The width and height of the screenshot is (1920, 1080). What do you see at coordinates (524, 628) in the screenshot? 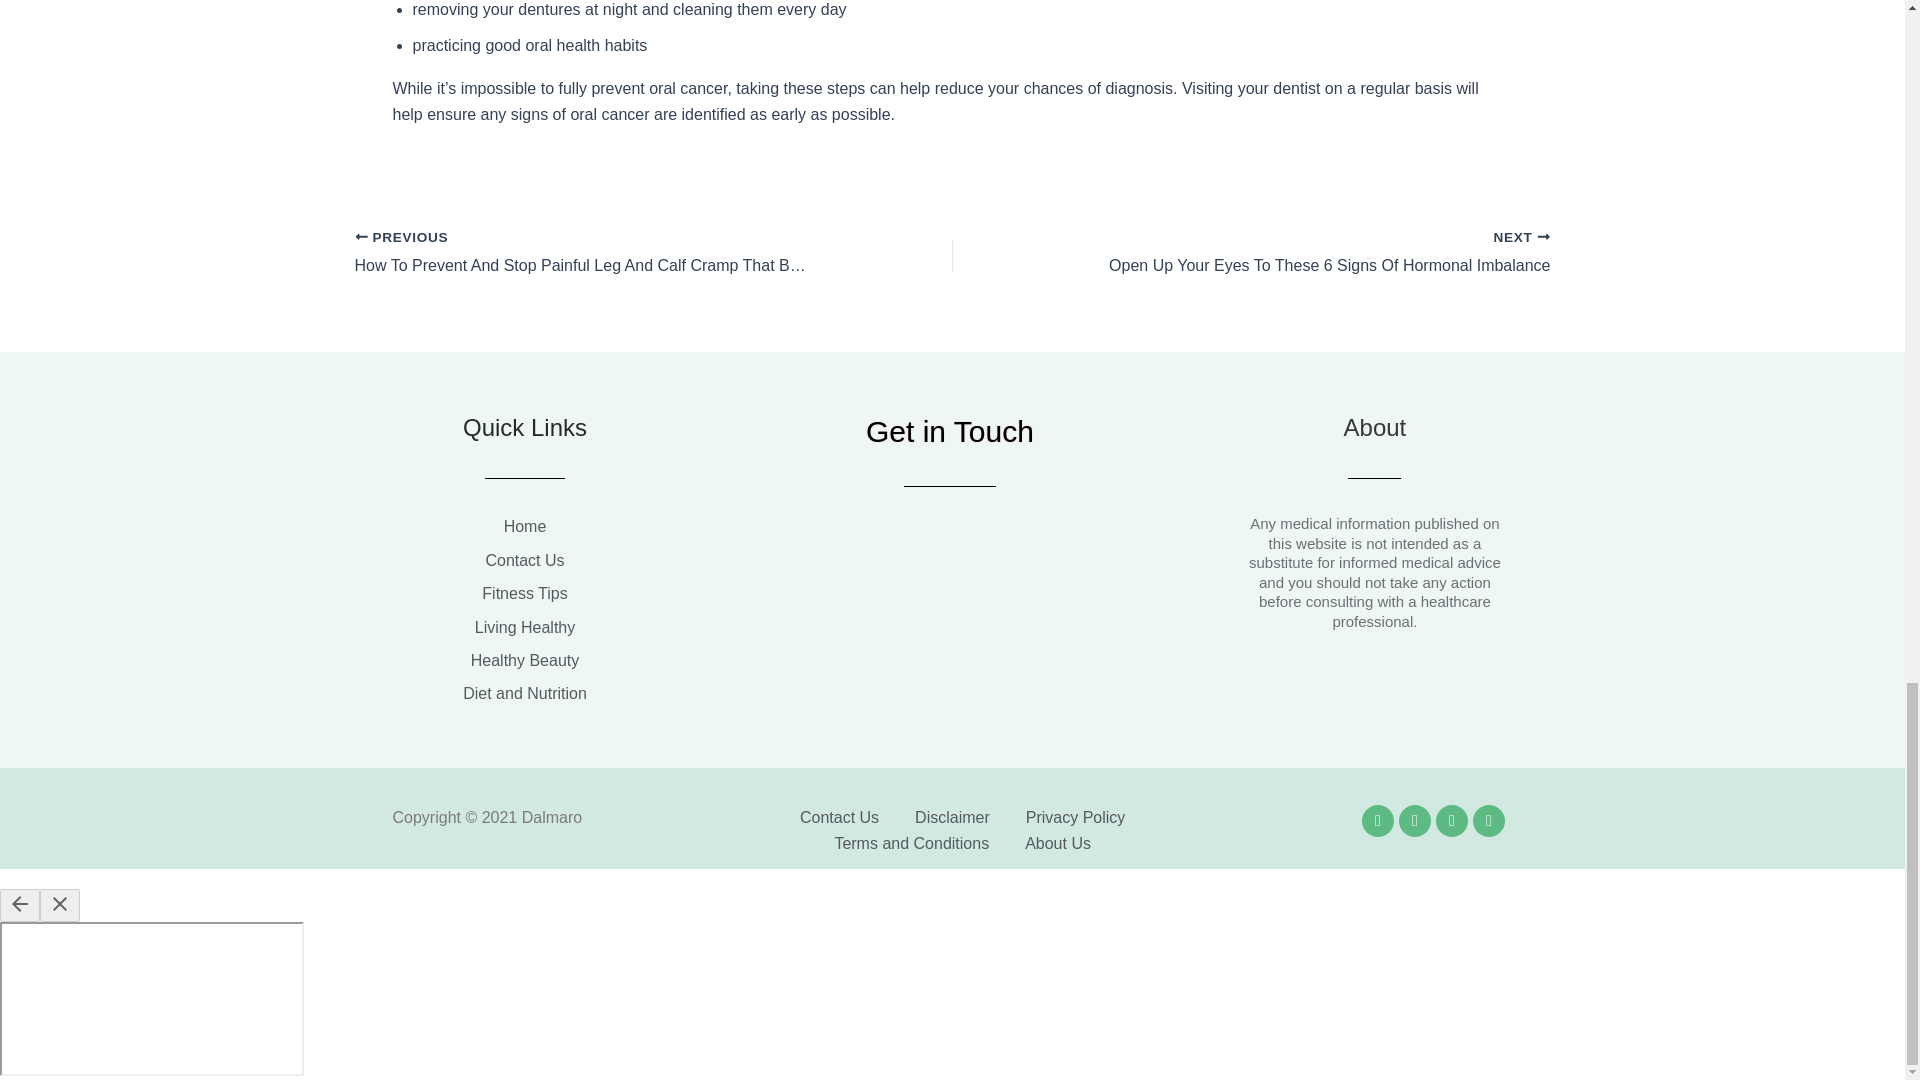
I see `Living Healthy` at bounding box center [524, 628].